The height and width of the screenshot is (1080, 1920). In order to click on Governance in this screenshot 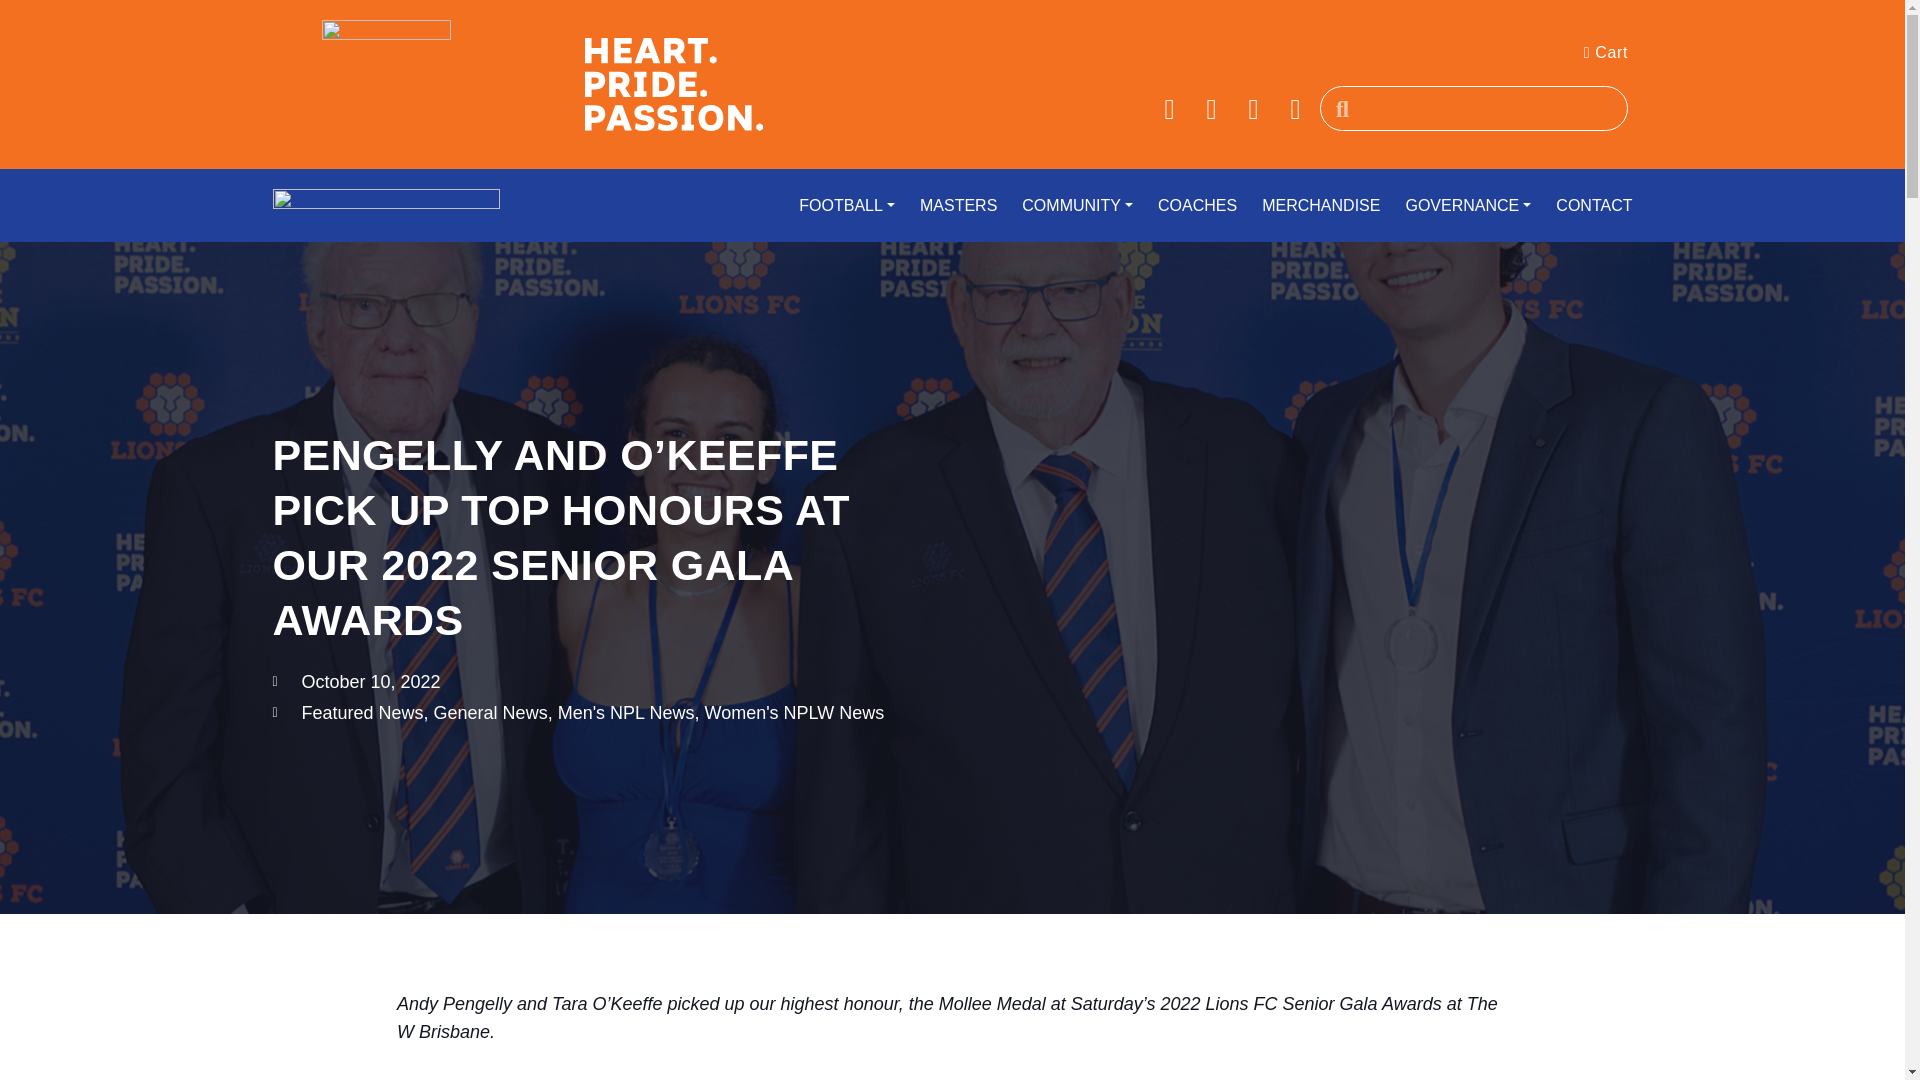, I will do `click(1457, 206)`.